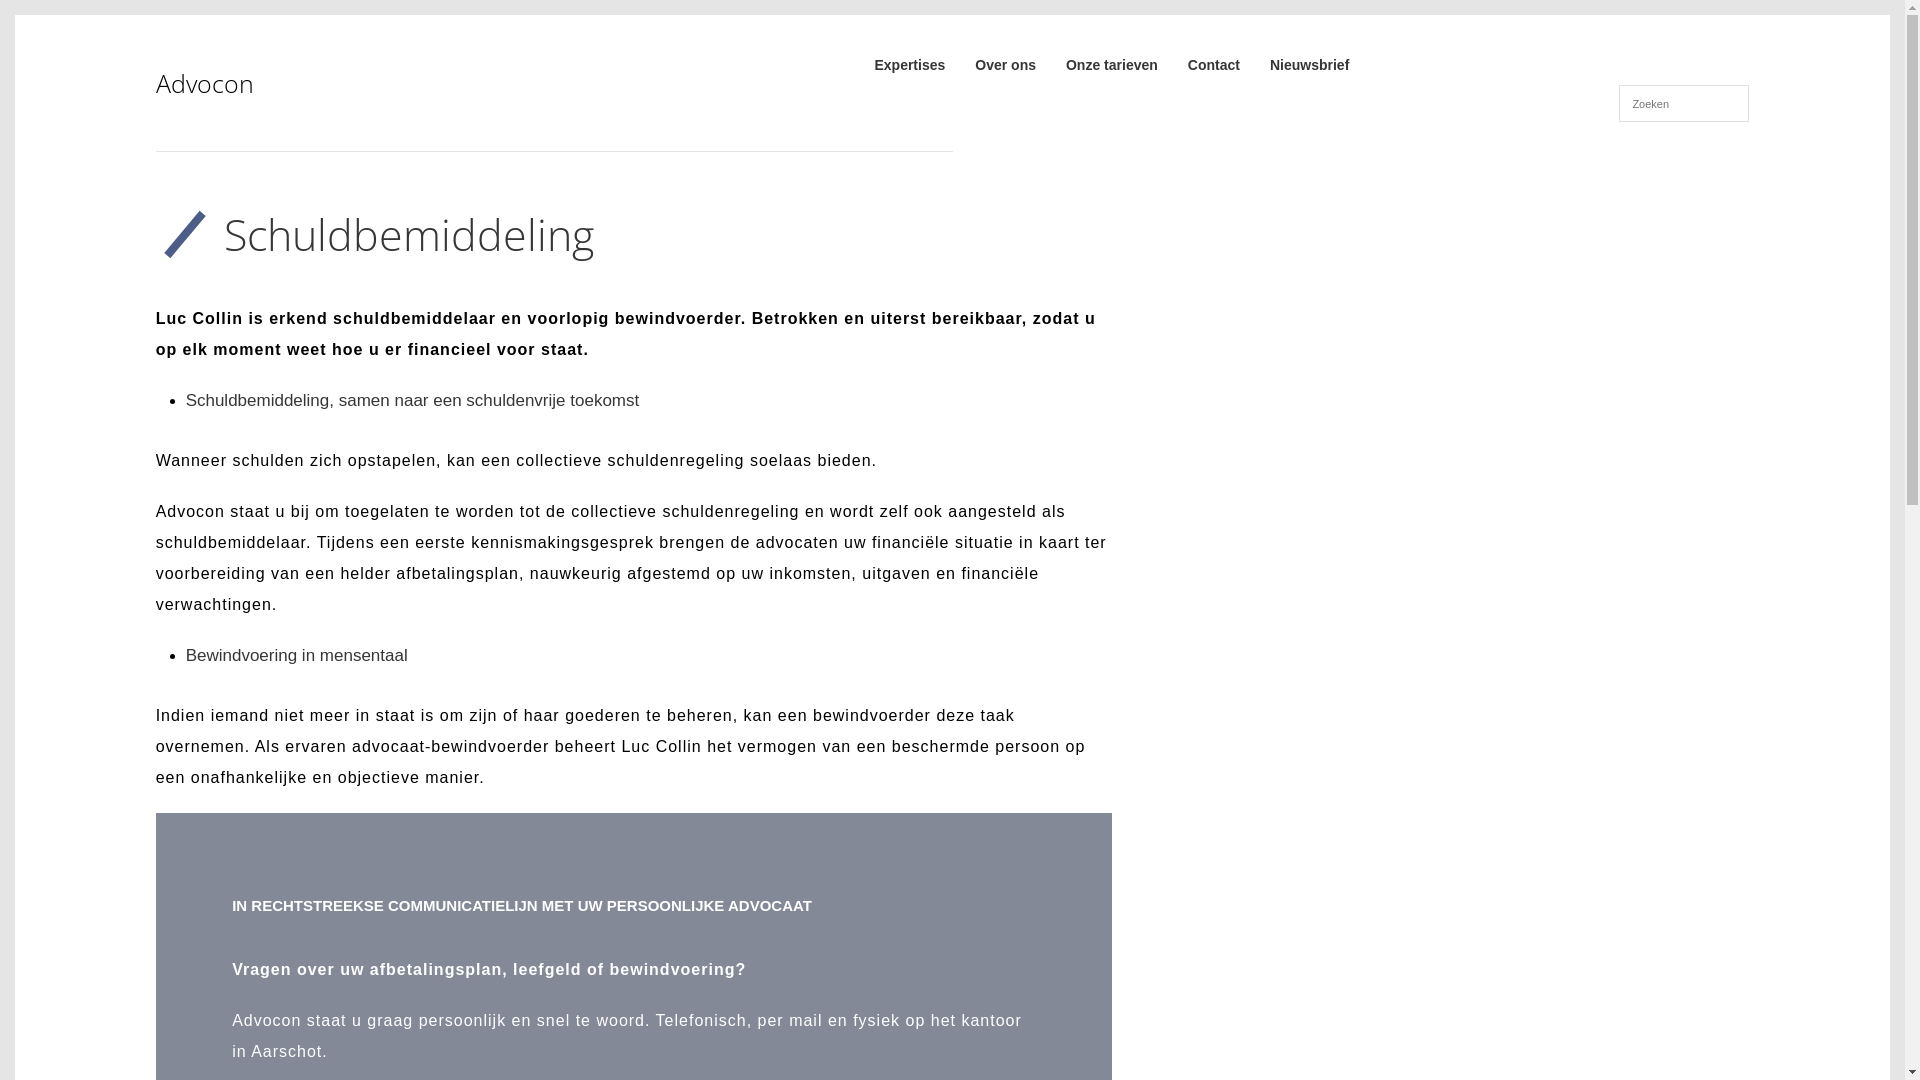  Describe the element at coordinates (1310, 65) in the screenshot. I see `Nieuwsbrief` at that location.